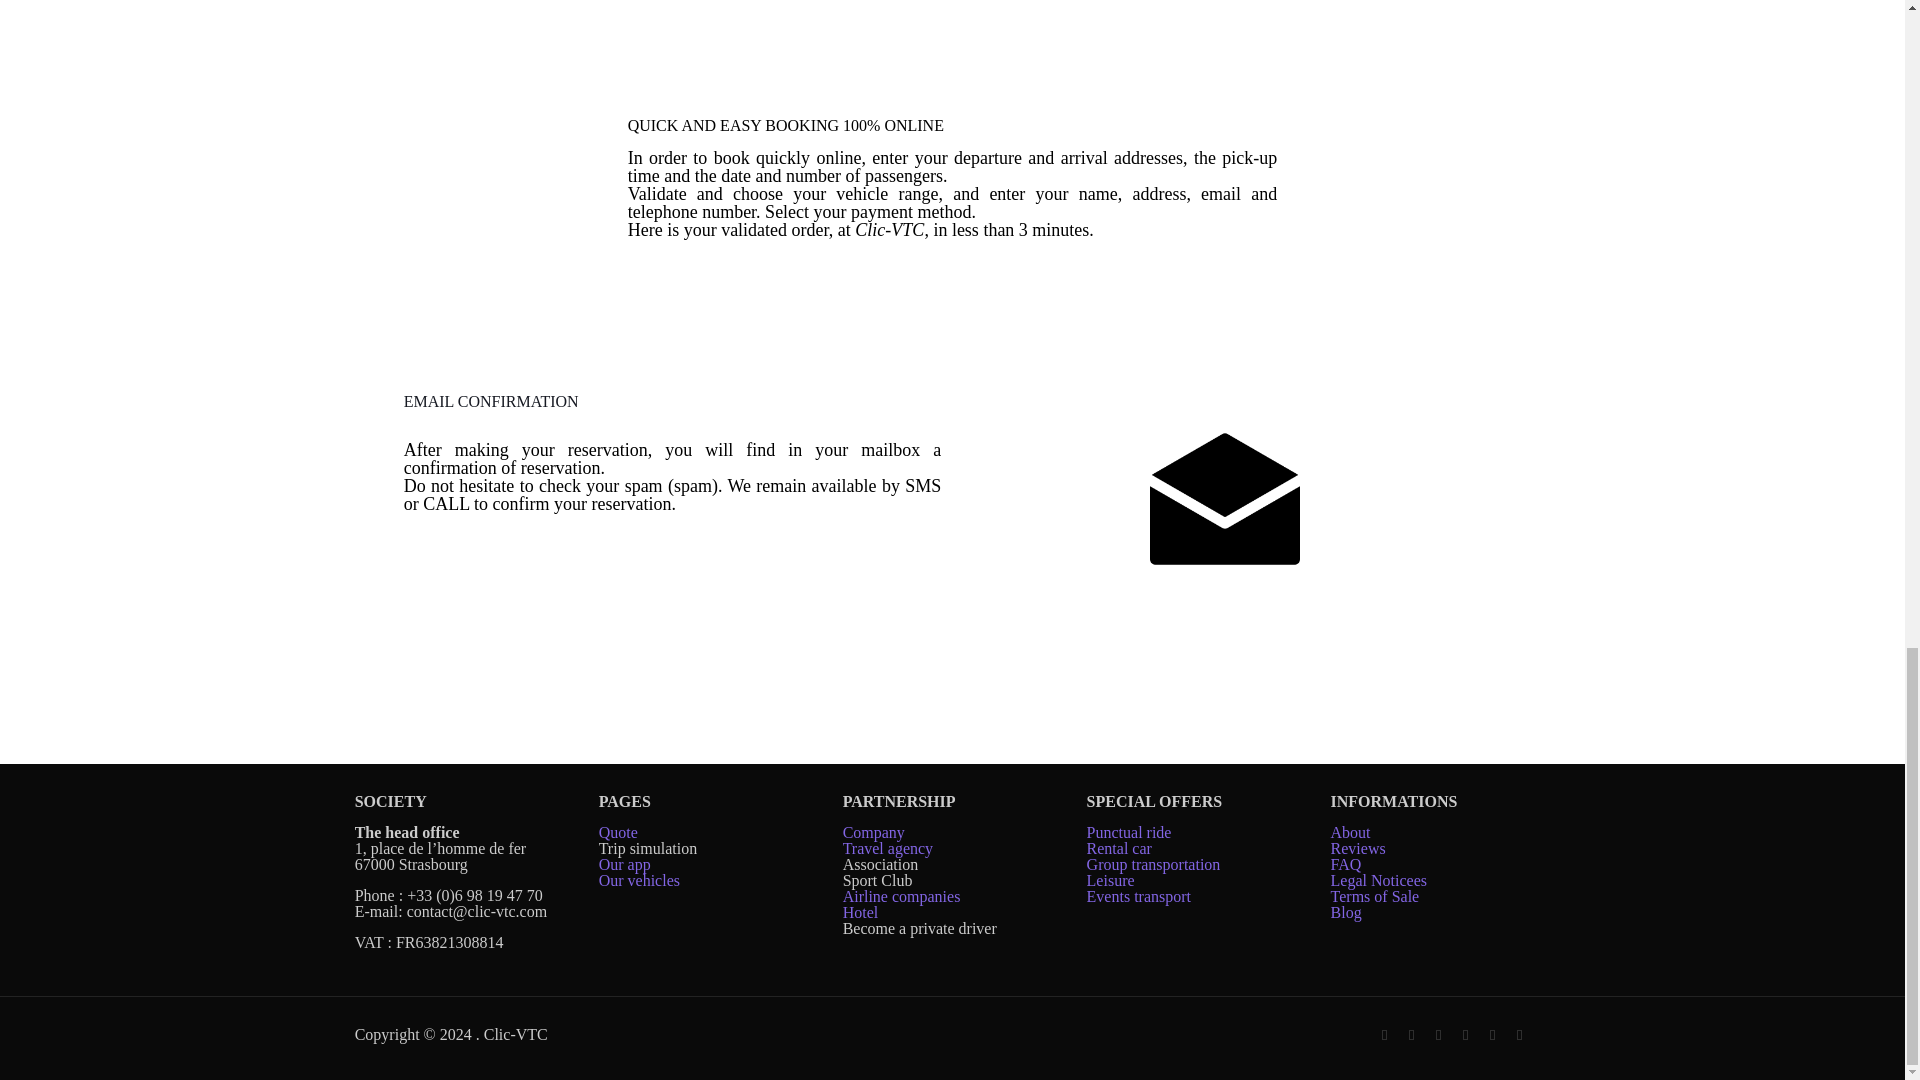 Image resolution: width=1920 pixels, height=1080 pixels. Describe the element at coordinates (618, 832) in the screenshot. I see `Quote` at that location.